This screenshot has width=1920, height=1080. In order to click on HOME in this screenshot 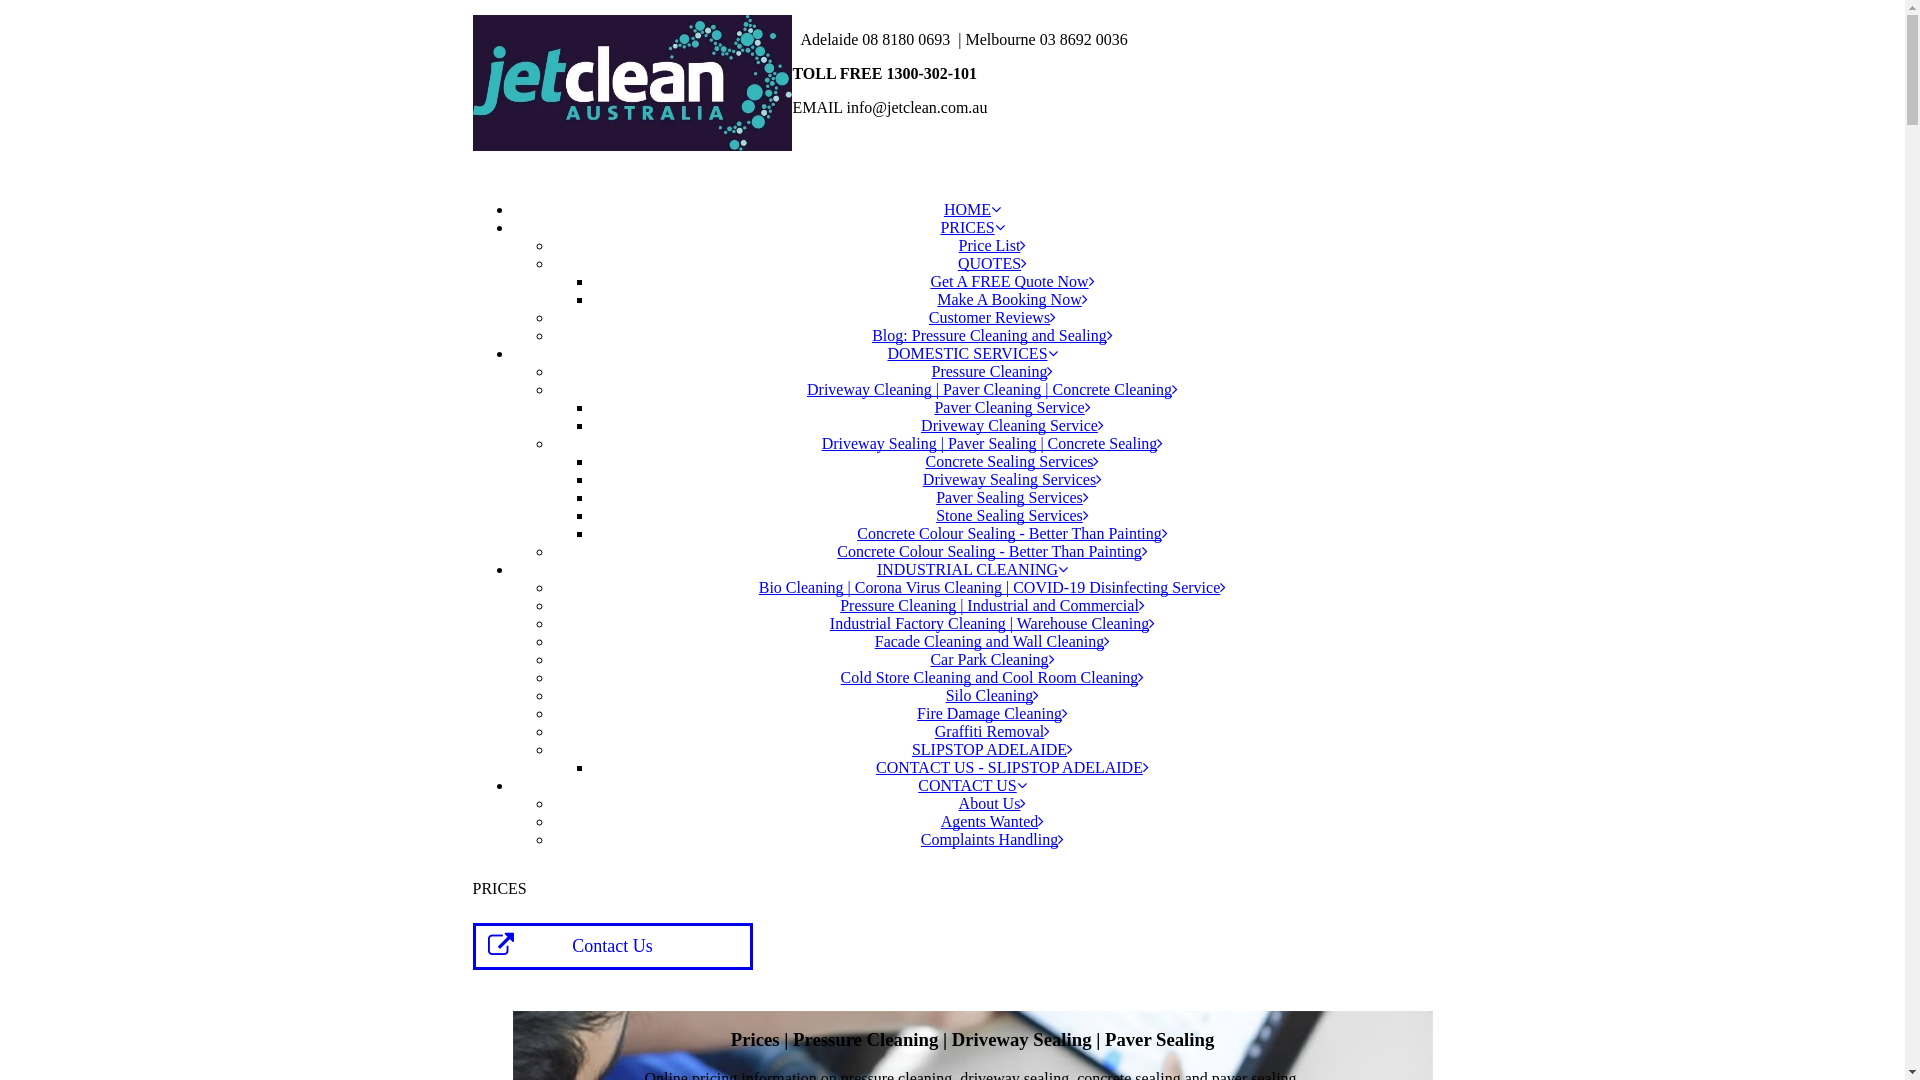, I will do `click(972, 210)`.